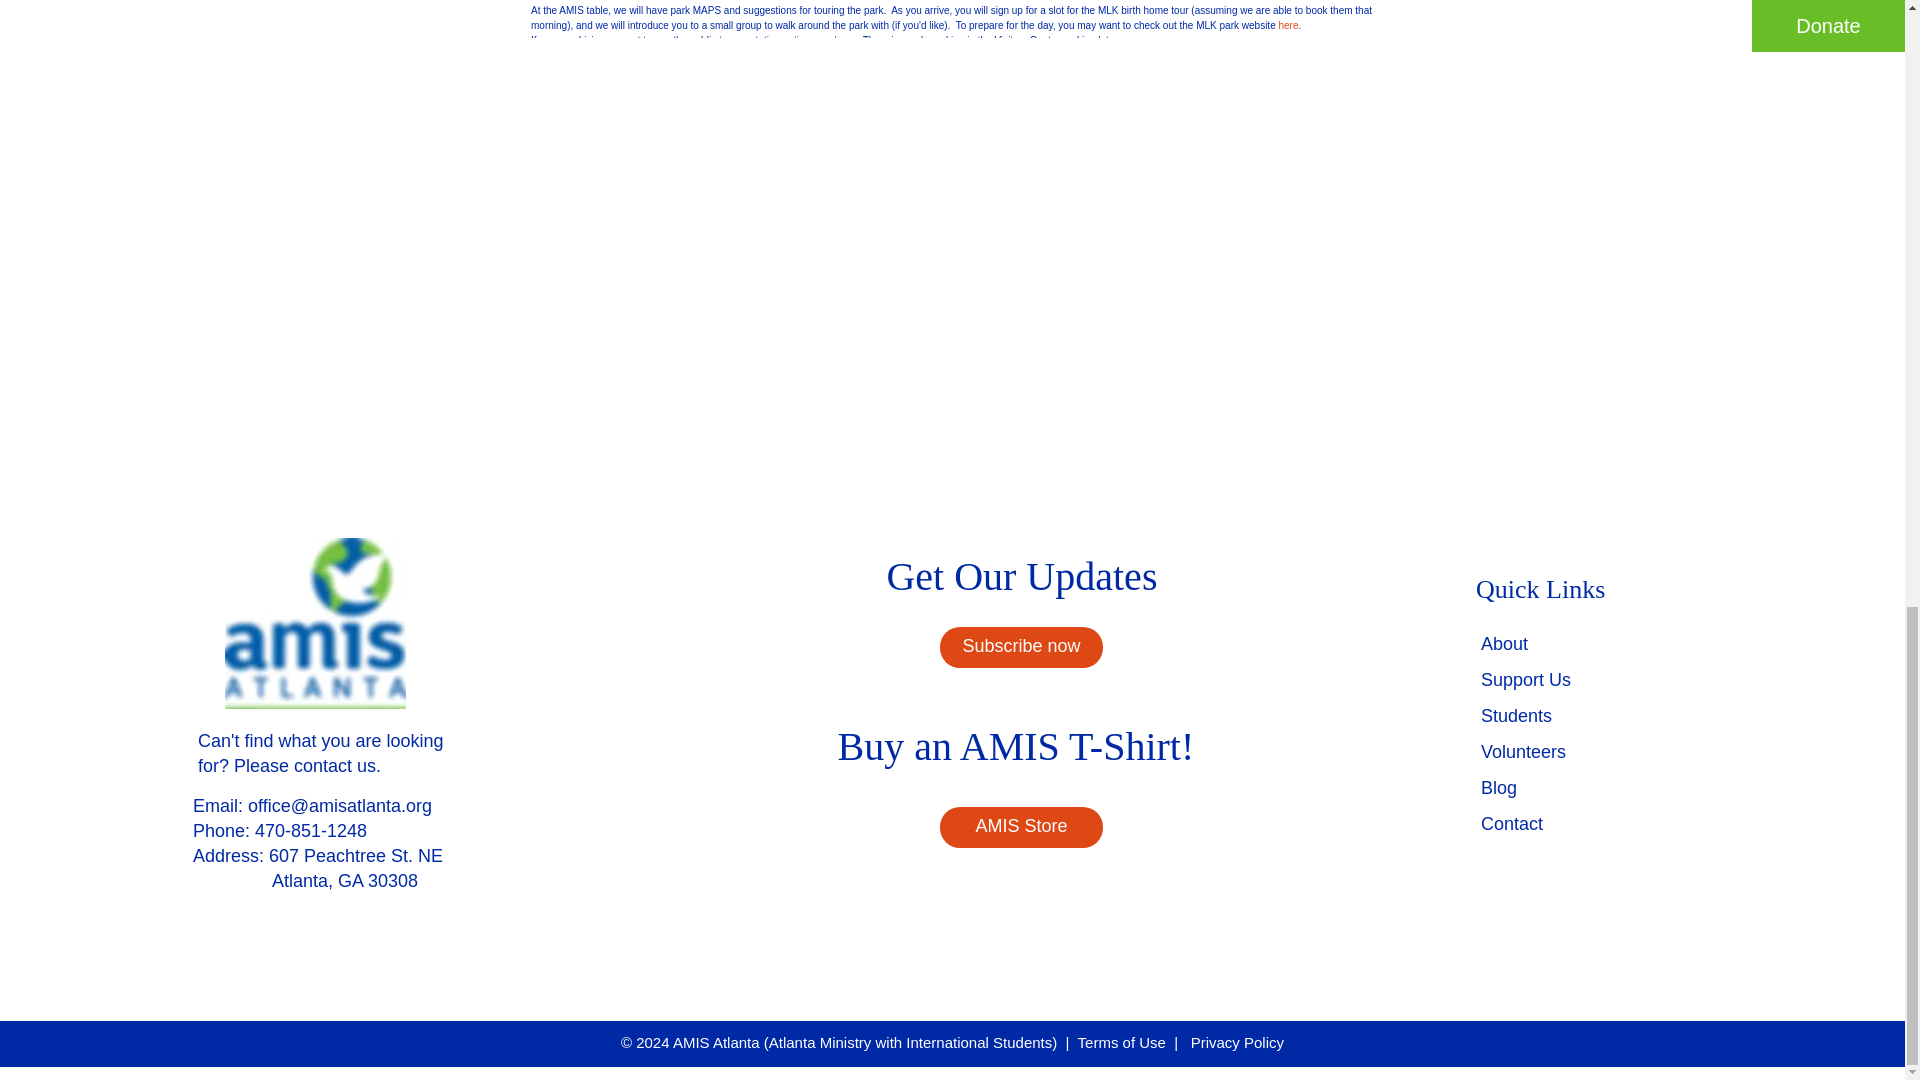 This screenshot has height=1080, width=1920. I want to click on Subscribe now, so click(1021, 648).